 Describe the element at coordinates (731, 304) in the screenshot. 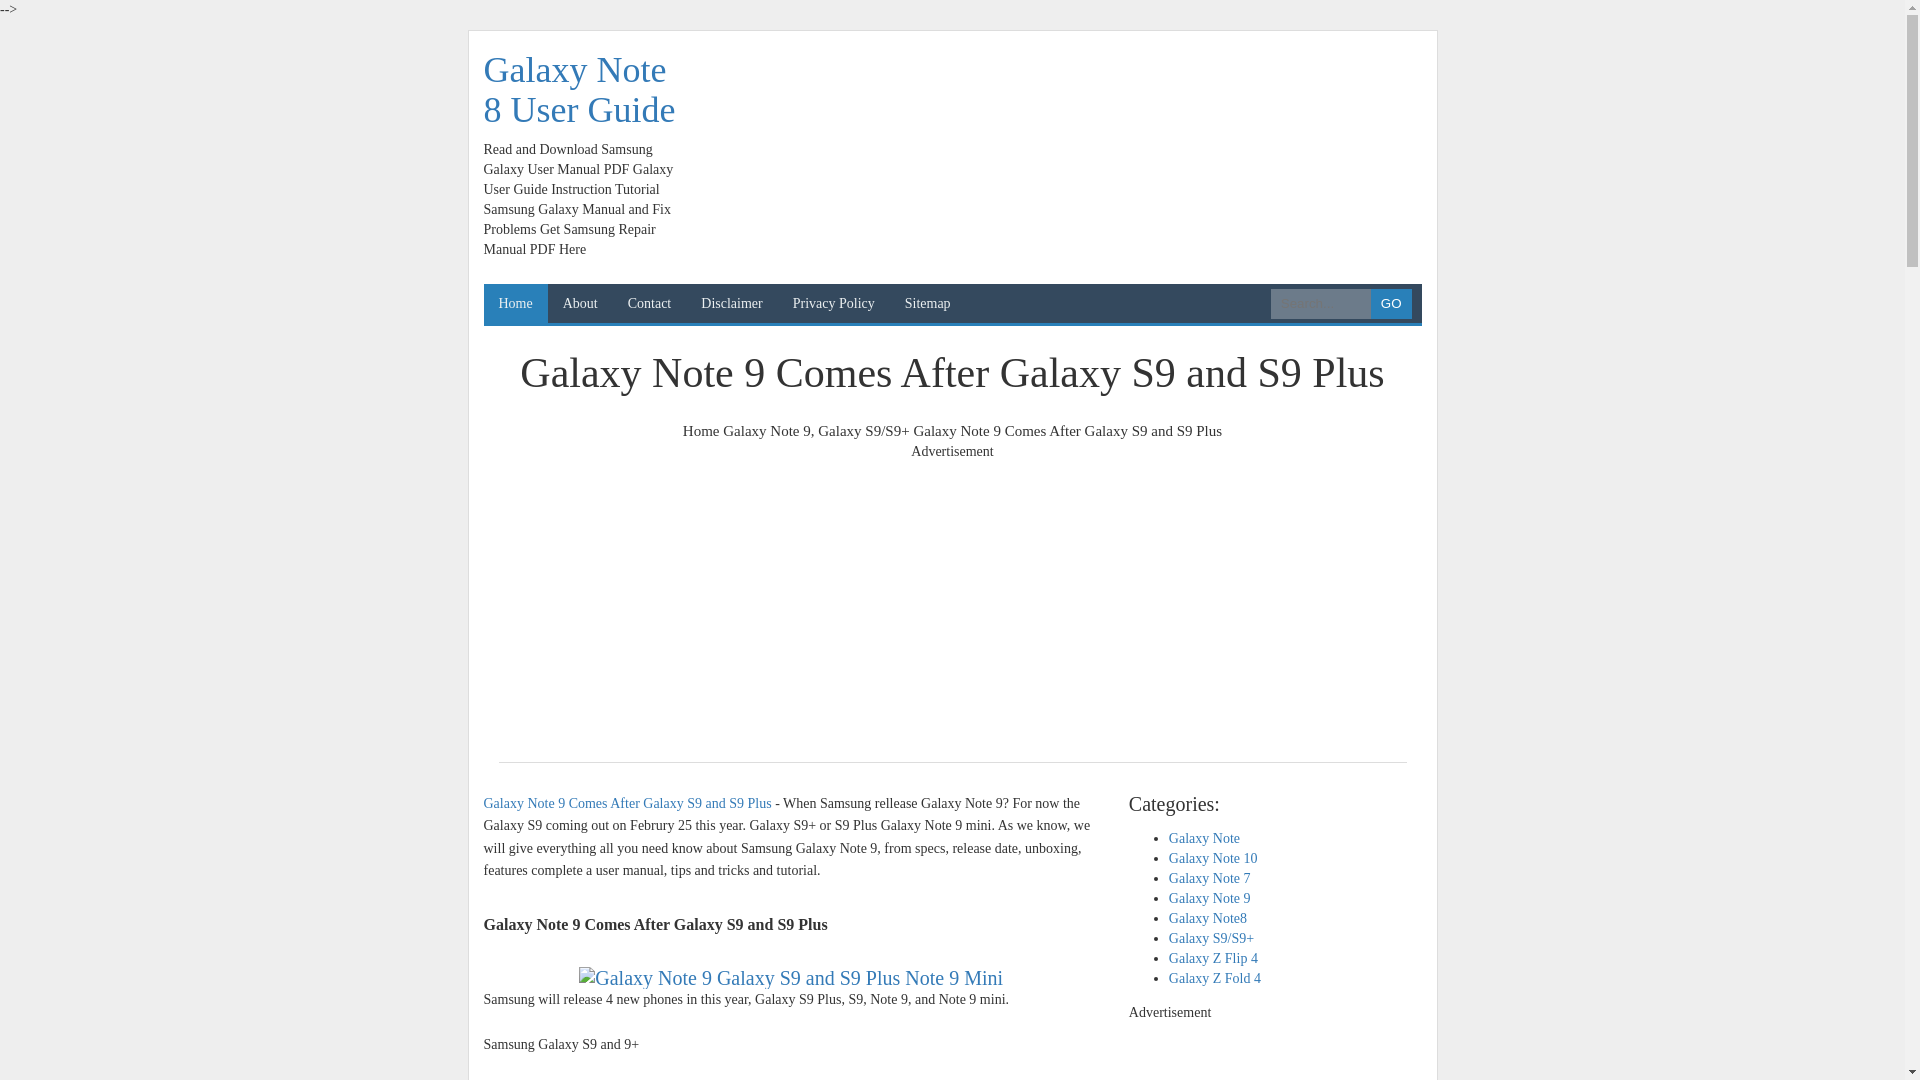

I see `Disclaimer` at that location.